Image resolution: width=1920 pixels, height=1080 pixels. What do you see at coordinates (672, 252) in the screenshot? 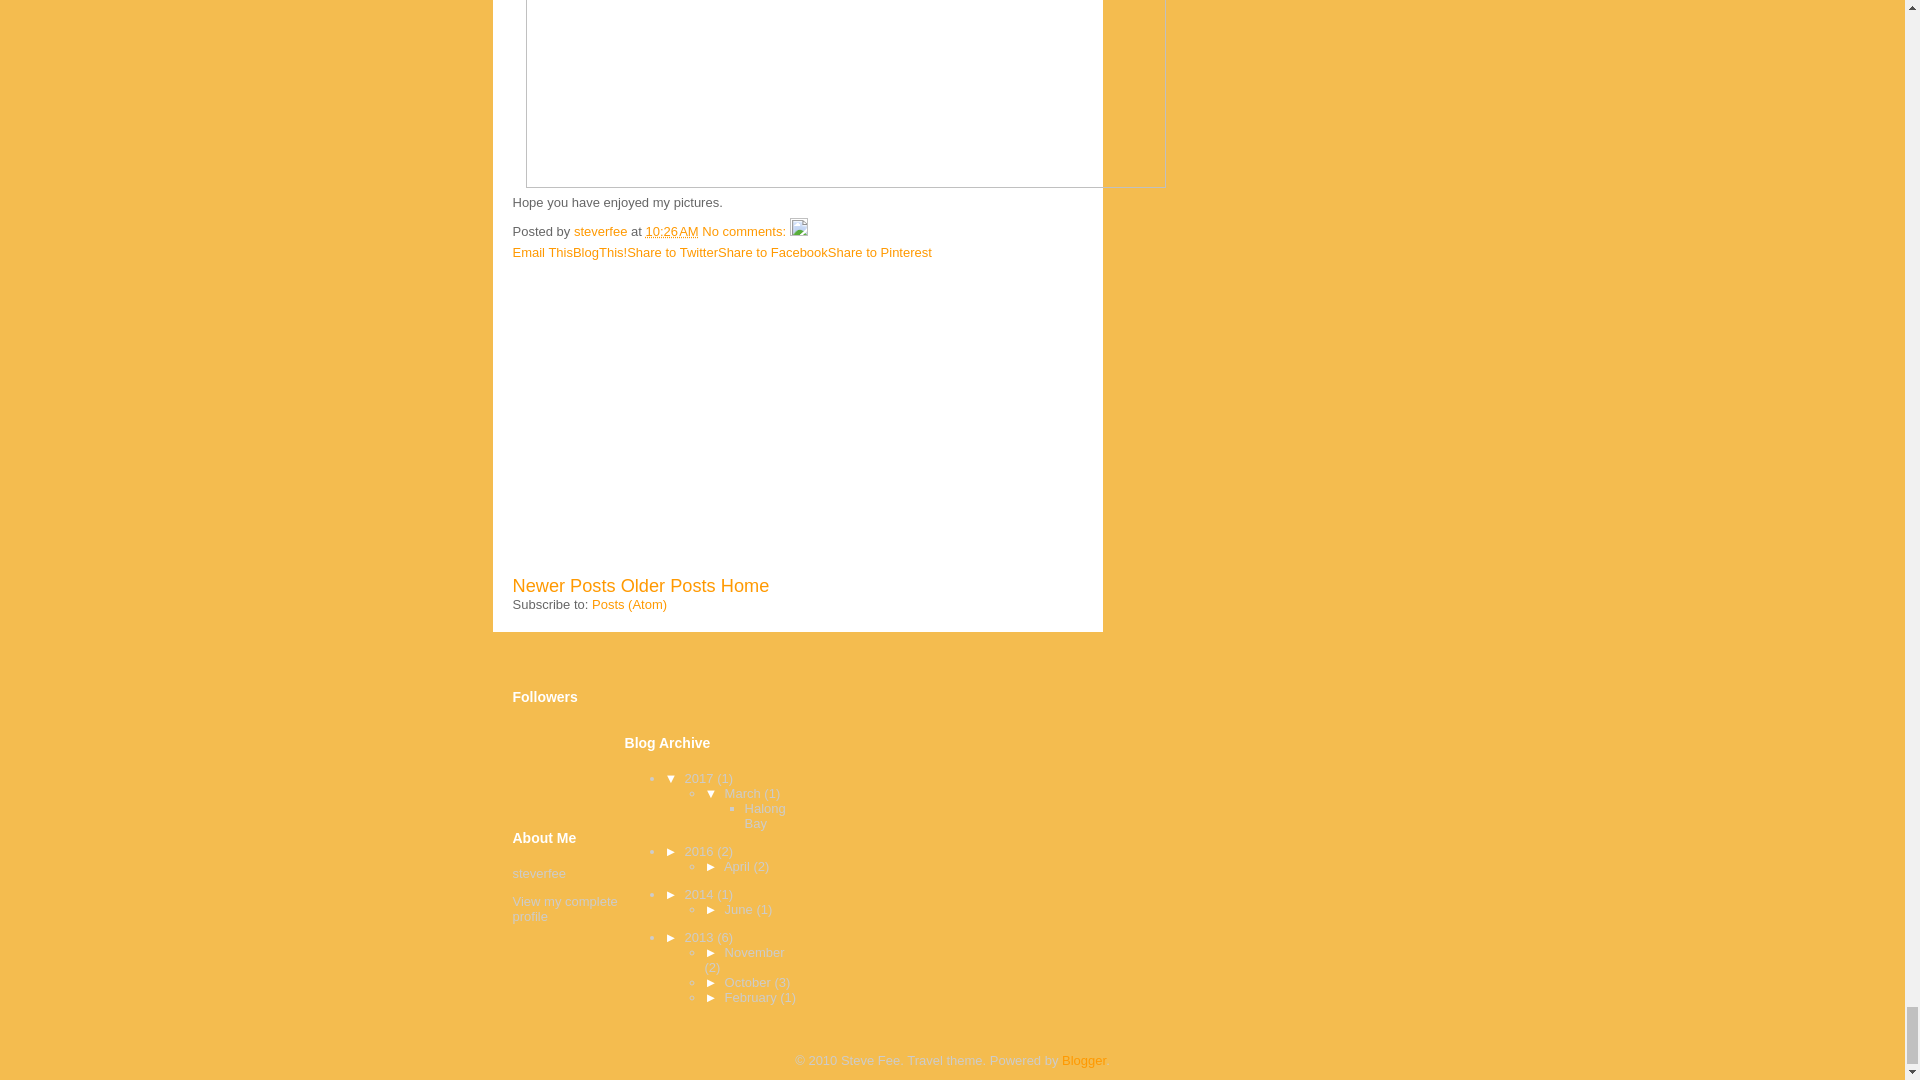
I see `Share to Twitter` at bounding box center [672, 252].